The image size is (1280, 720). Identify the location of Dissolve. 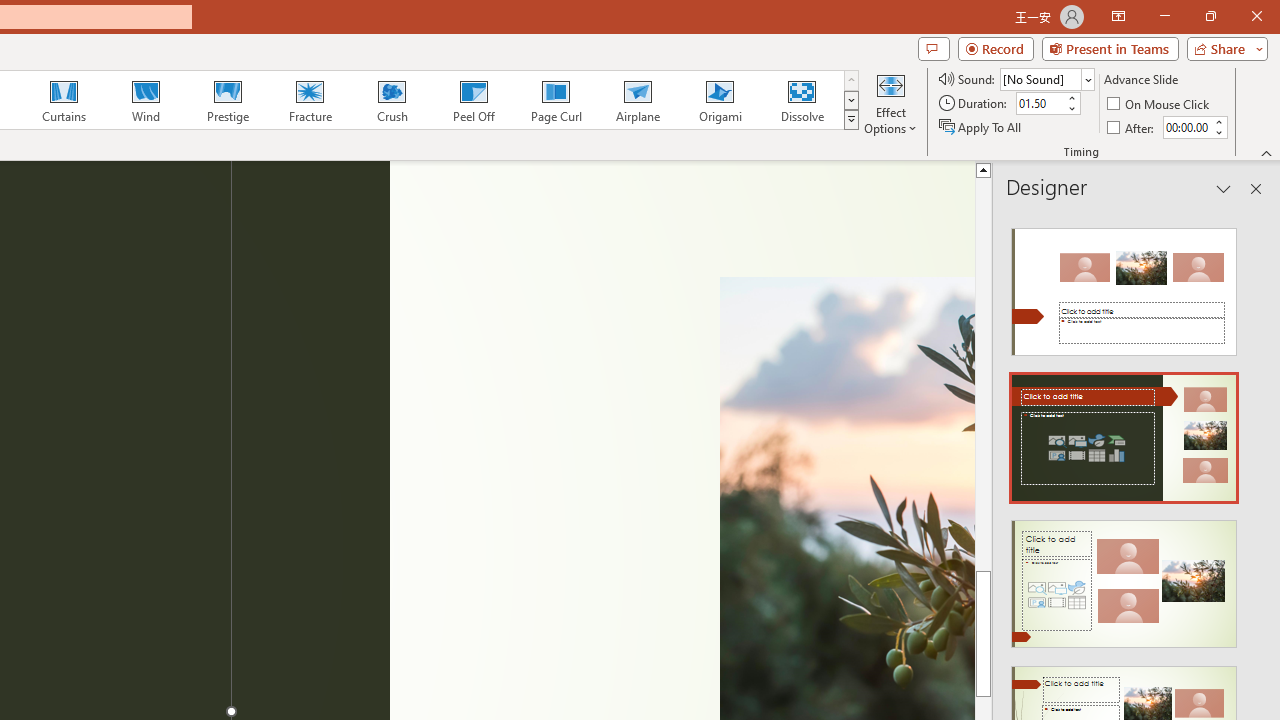
(802, 100).